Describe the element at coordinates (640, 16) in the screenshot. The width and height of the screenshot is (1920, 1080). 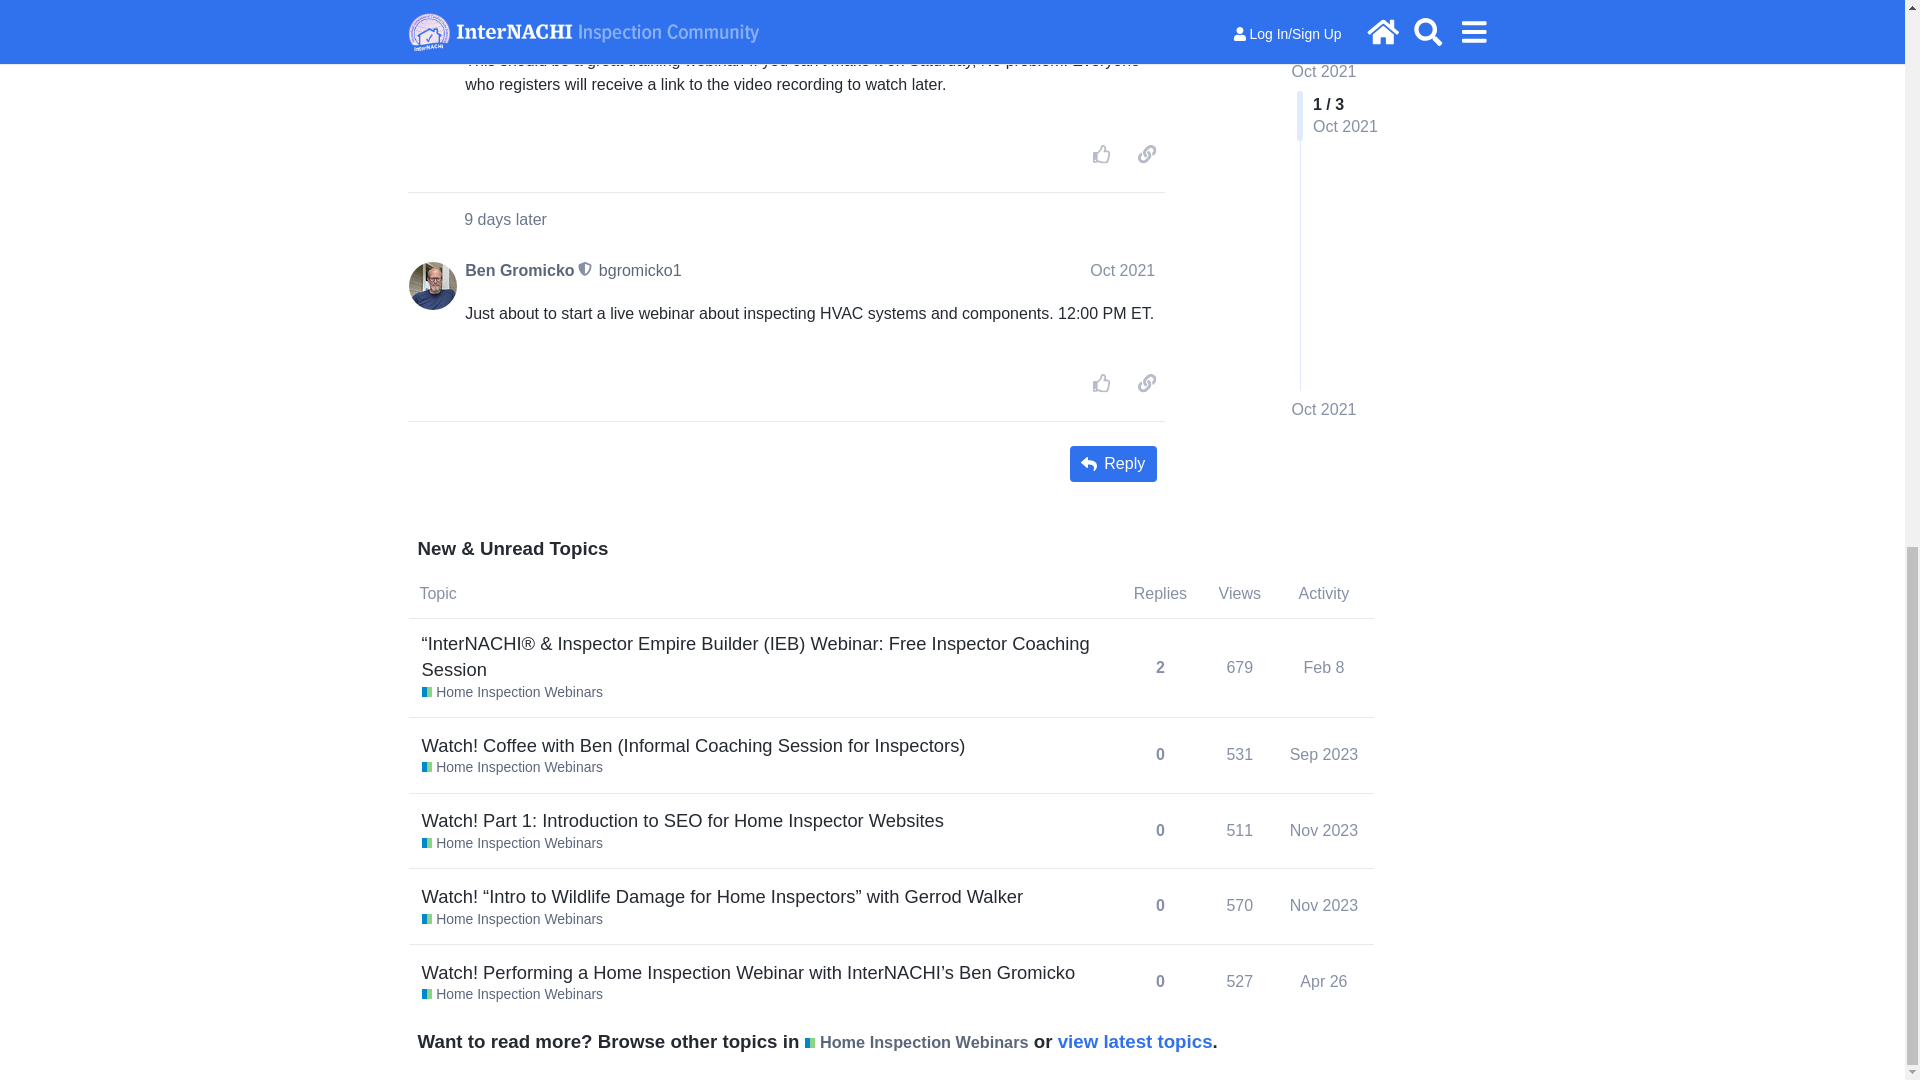
I see `bgromicko1` at that location.